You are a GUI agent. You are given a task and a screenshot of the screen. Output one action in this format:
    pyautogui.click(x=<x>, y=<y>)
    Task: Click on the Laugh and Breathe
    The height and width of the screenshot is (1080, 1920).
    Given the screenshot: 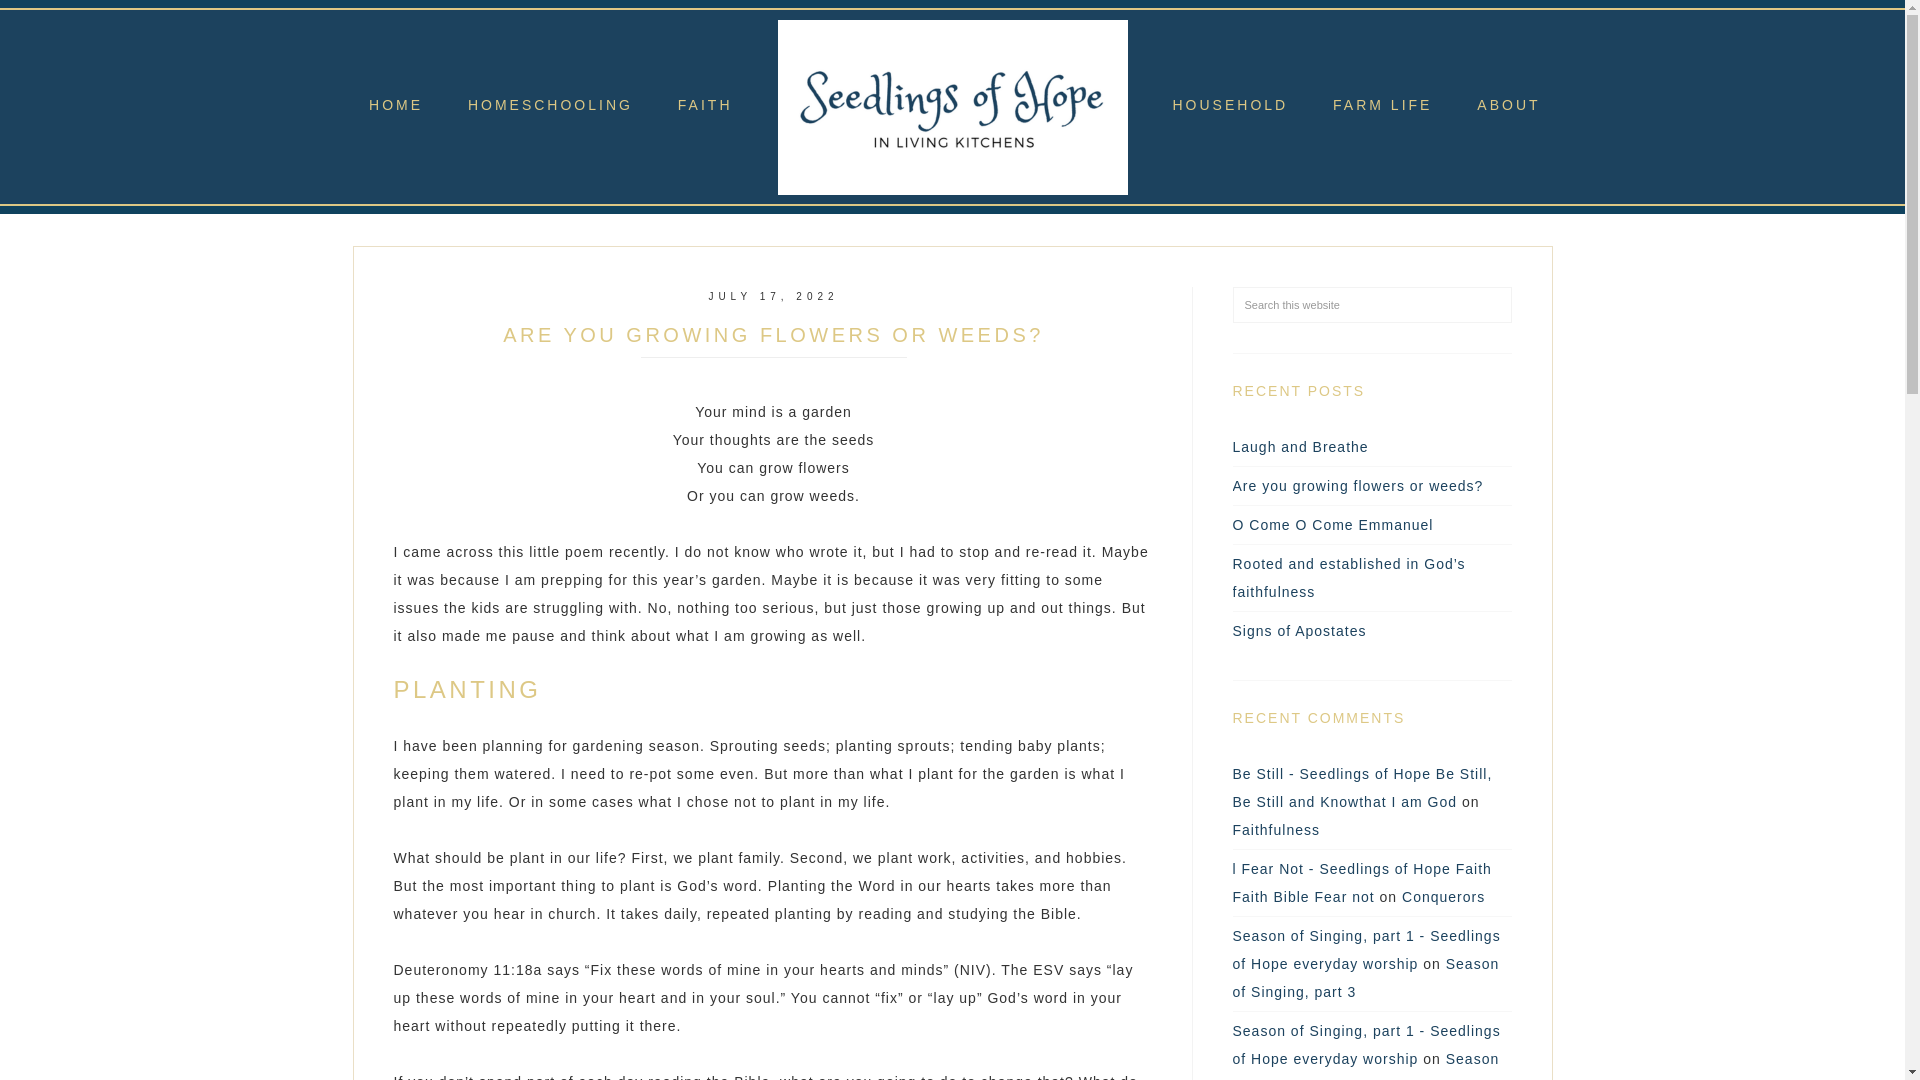 What is the action you would take?
    pyautogui.click(x=1300, y=446)
    